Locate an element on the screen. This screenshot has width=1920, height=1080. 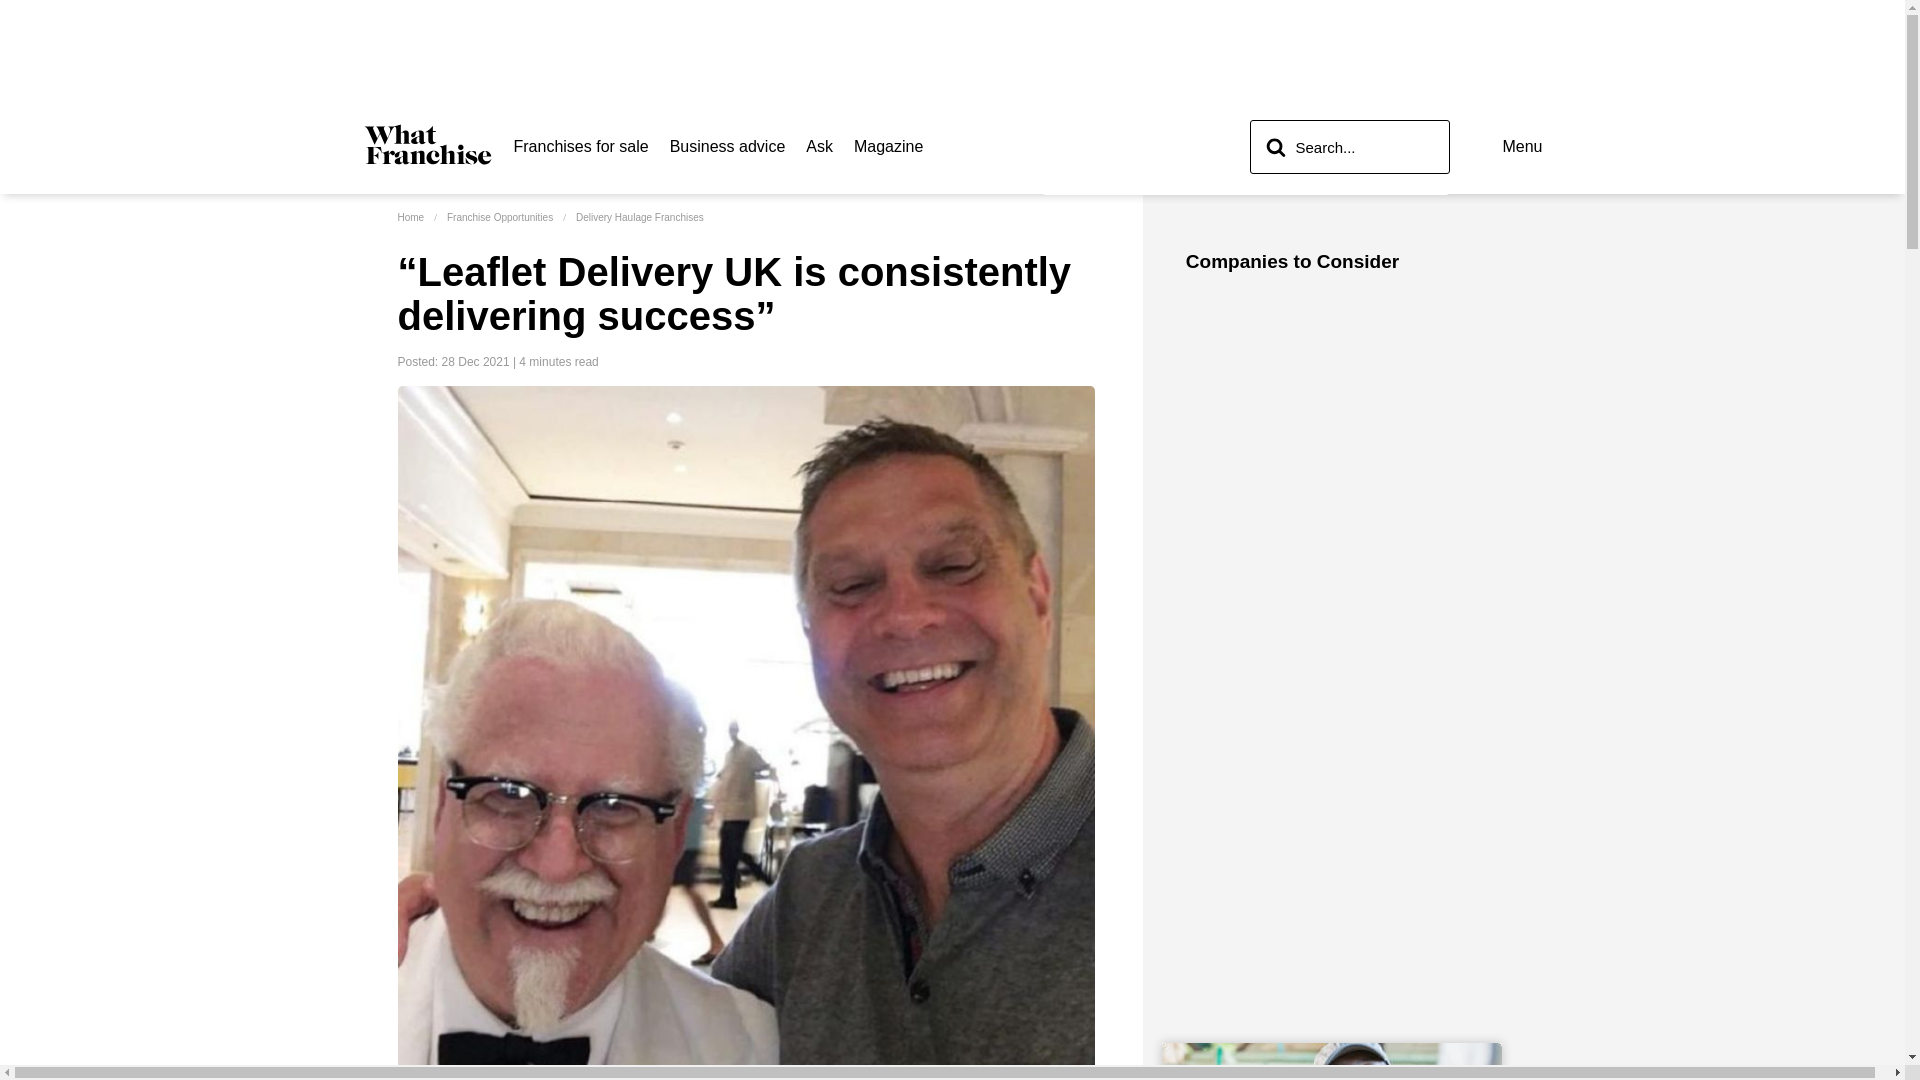
Home is located at coordinates (410, 216).